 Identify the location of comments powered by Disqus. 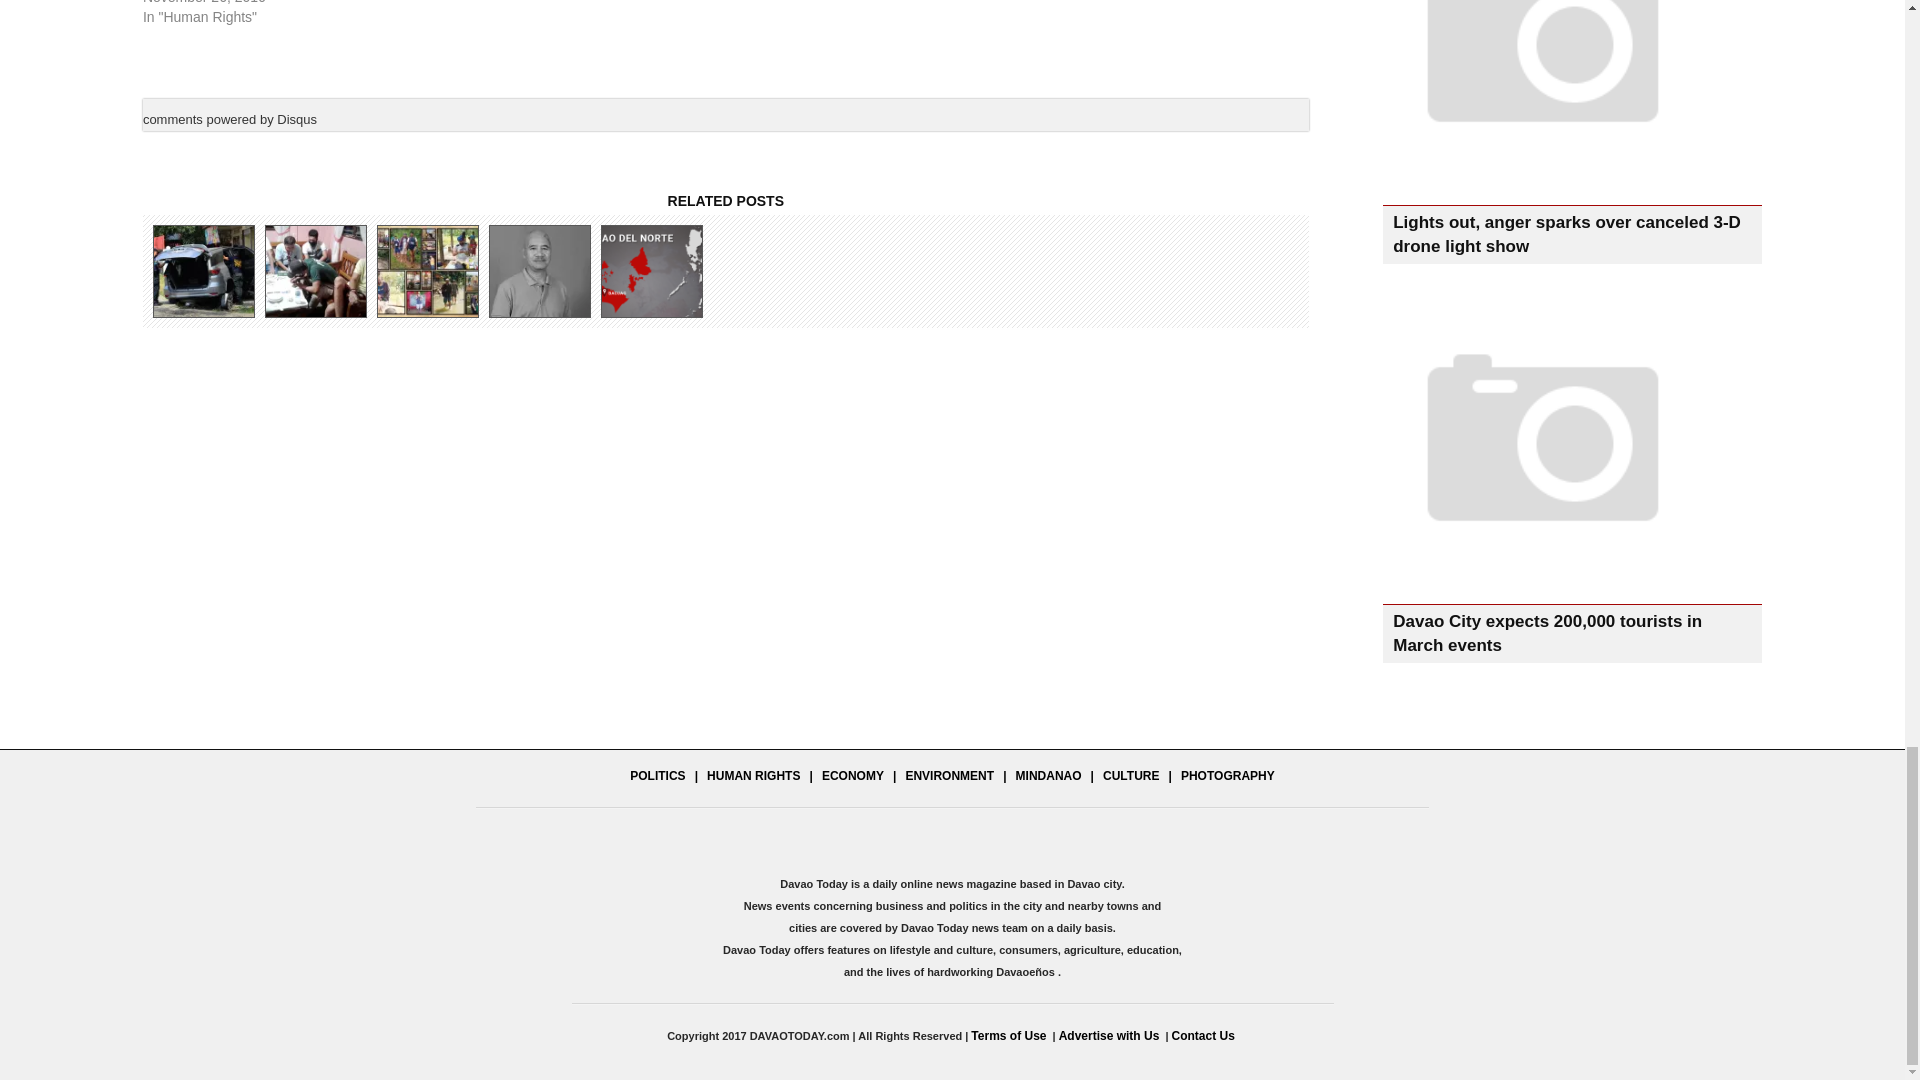
(229, 119).